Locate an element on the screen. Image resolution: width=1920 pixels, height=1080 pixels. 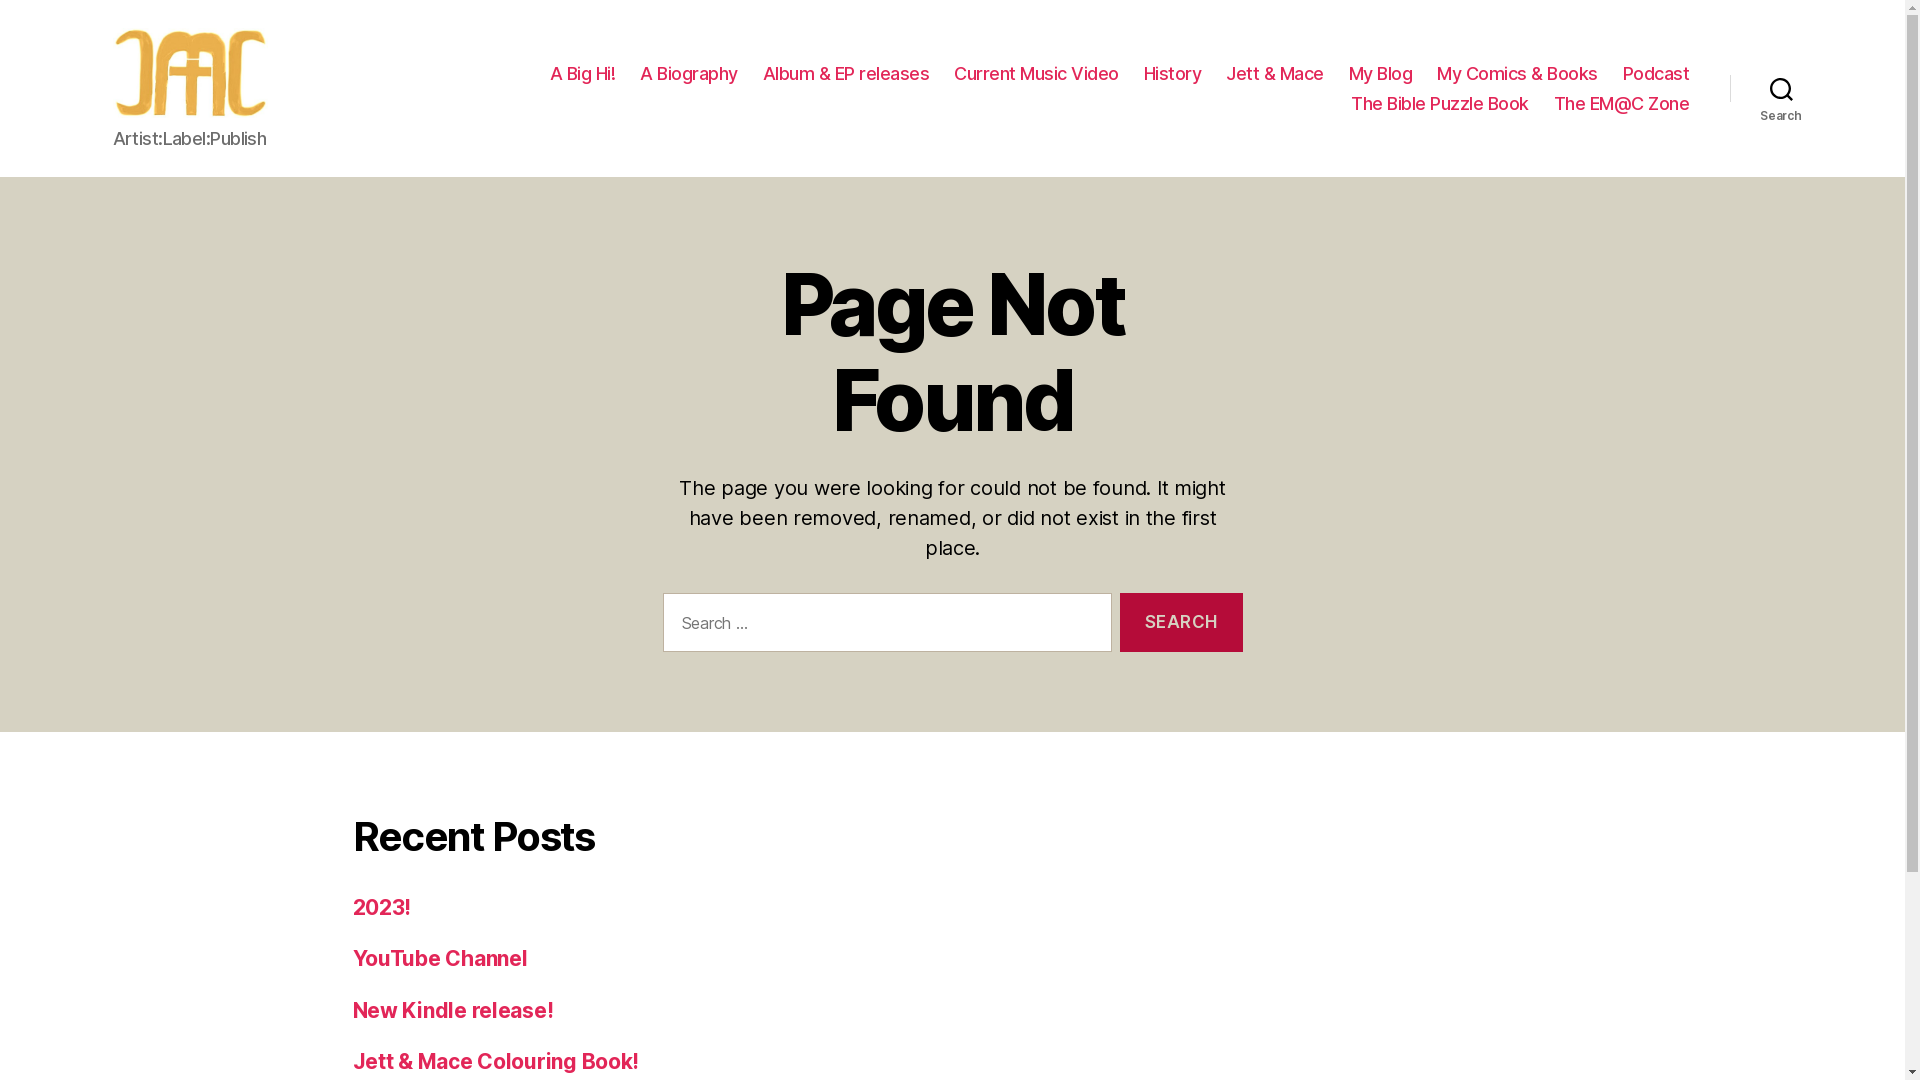
Current Music Video is located at coordinates (1036, 74).